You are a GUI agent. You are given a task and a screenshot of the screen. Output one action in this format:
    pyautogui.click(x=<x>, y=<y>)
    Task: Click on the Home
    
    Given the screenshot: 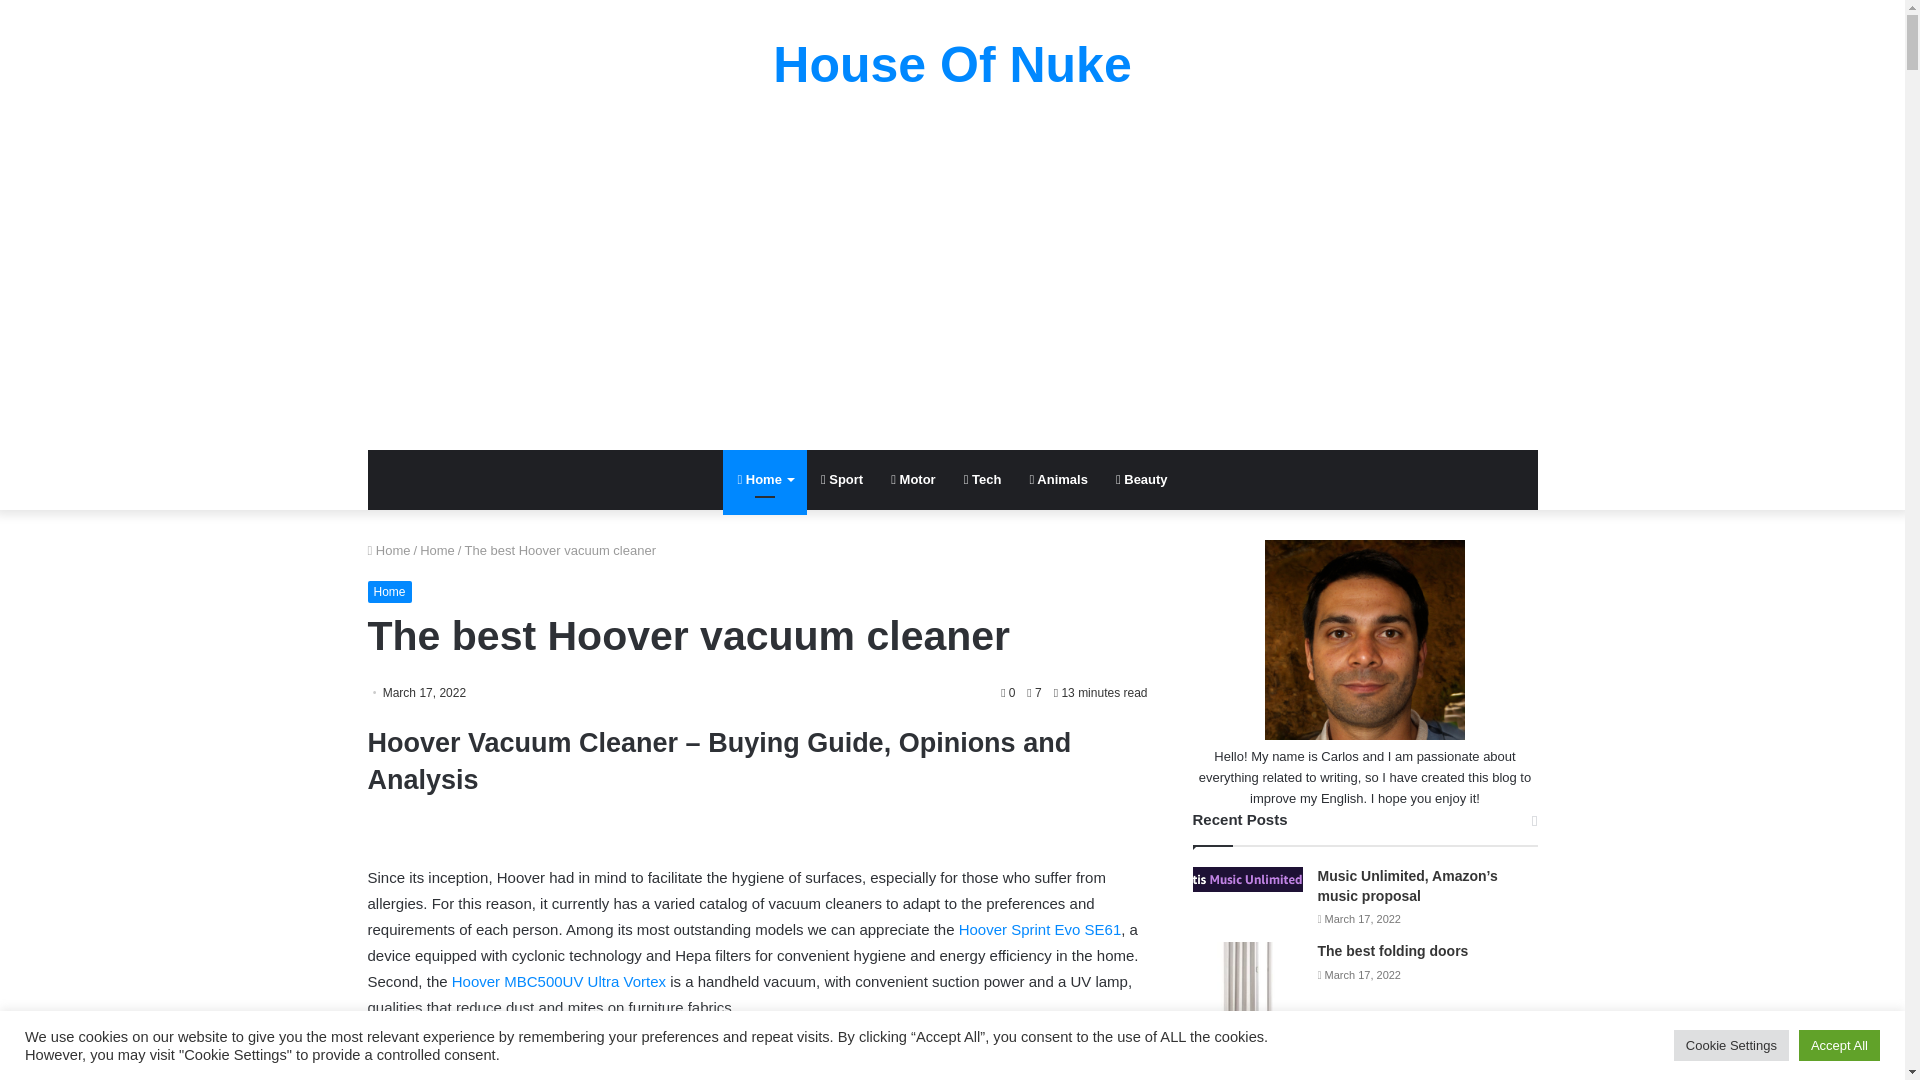 What is the action you would take?
    pyautogui.click(x=389, y=550)
    